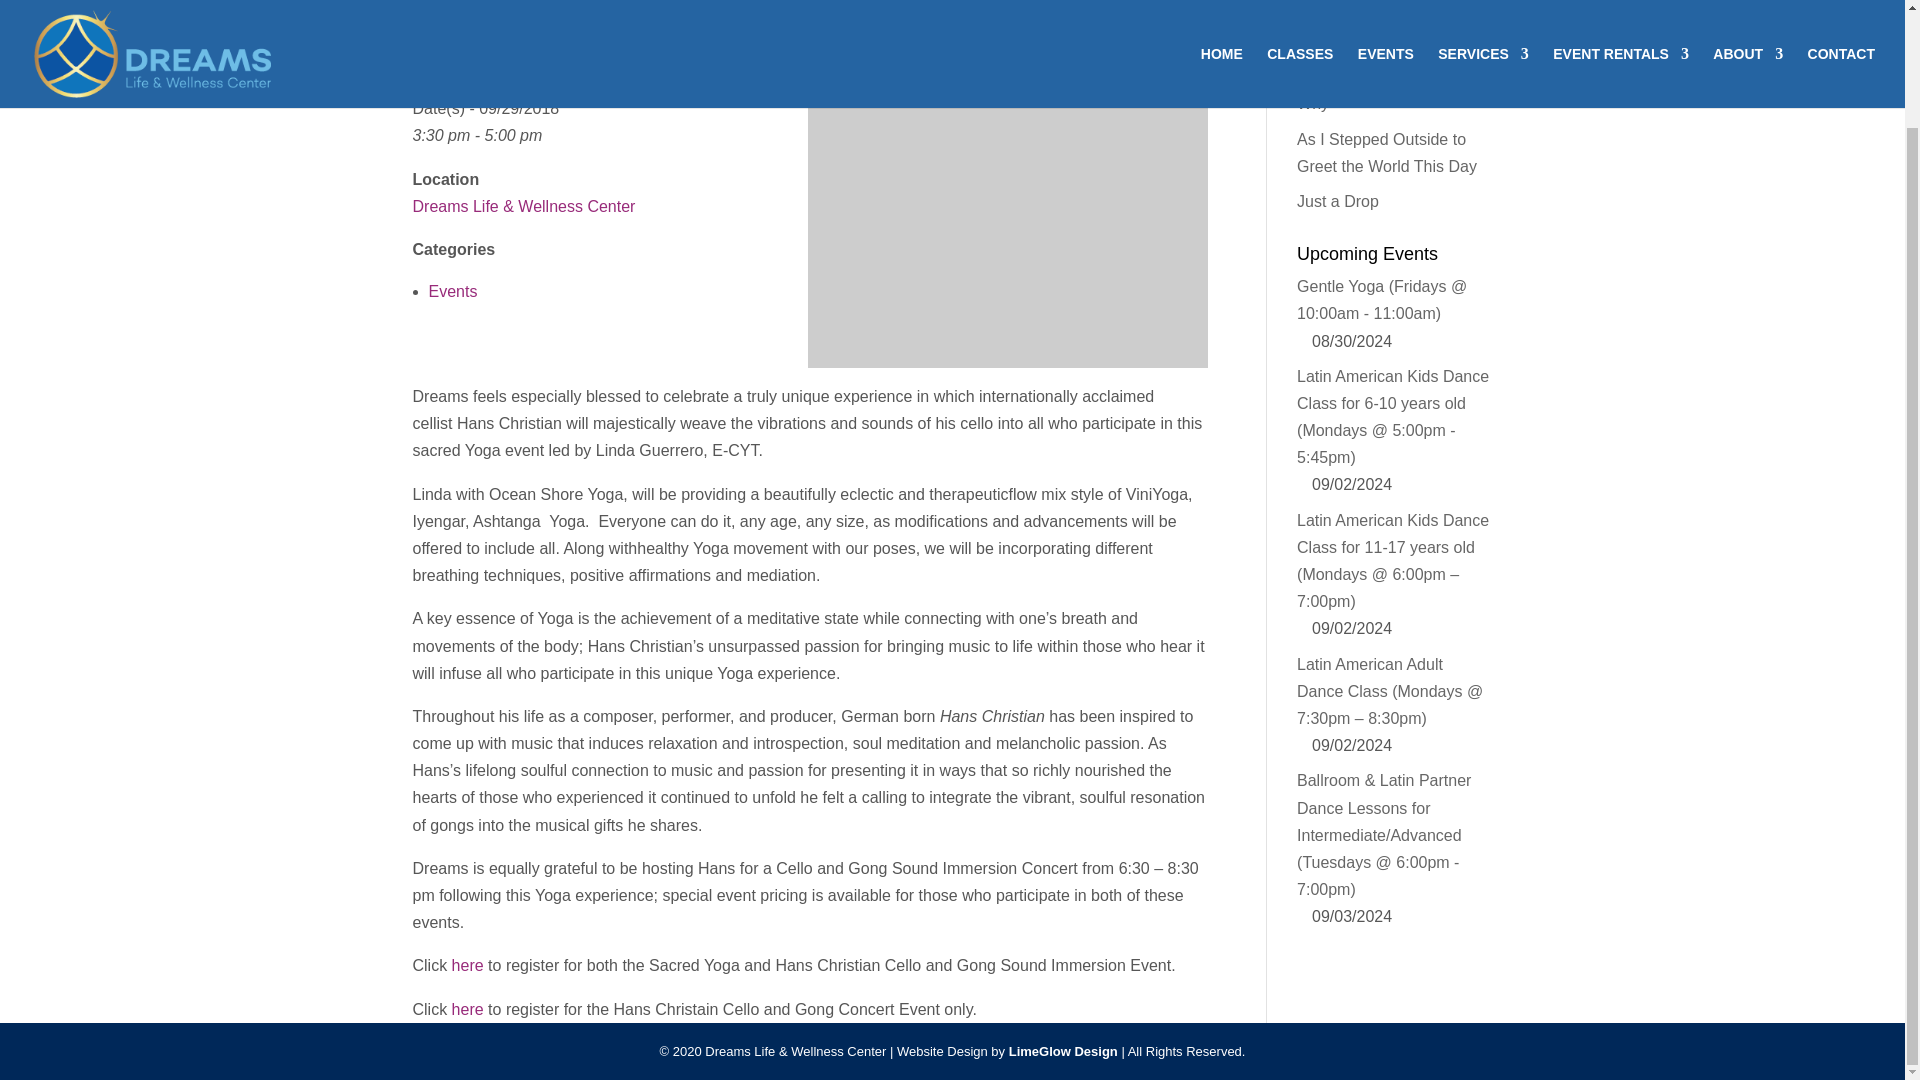 The image size is (1920, 1080). What do you see at coordinates (1063, 1052) in the screenshot?
I see `LimeGlow Design` at bounding box center [1063, 1052].